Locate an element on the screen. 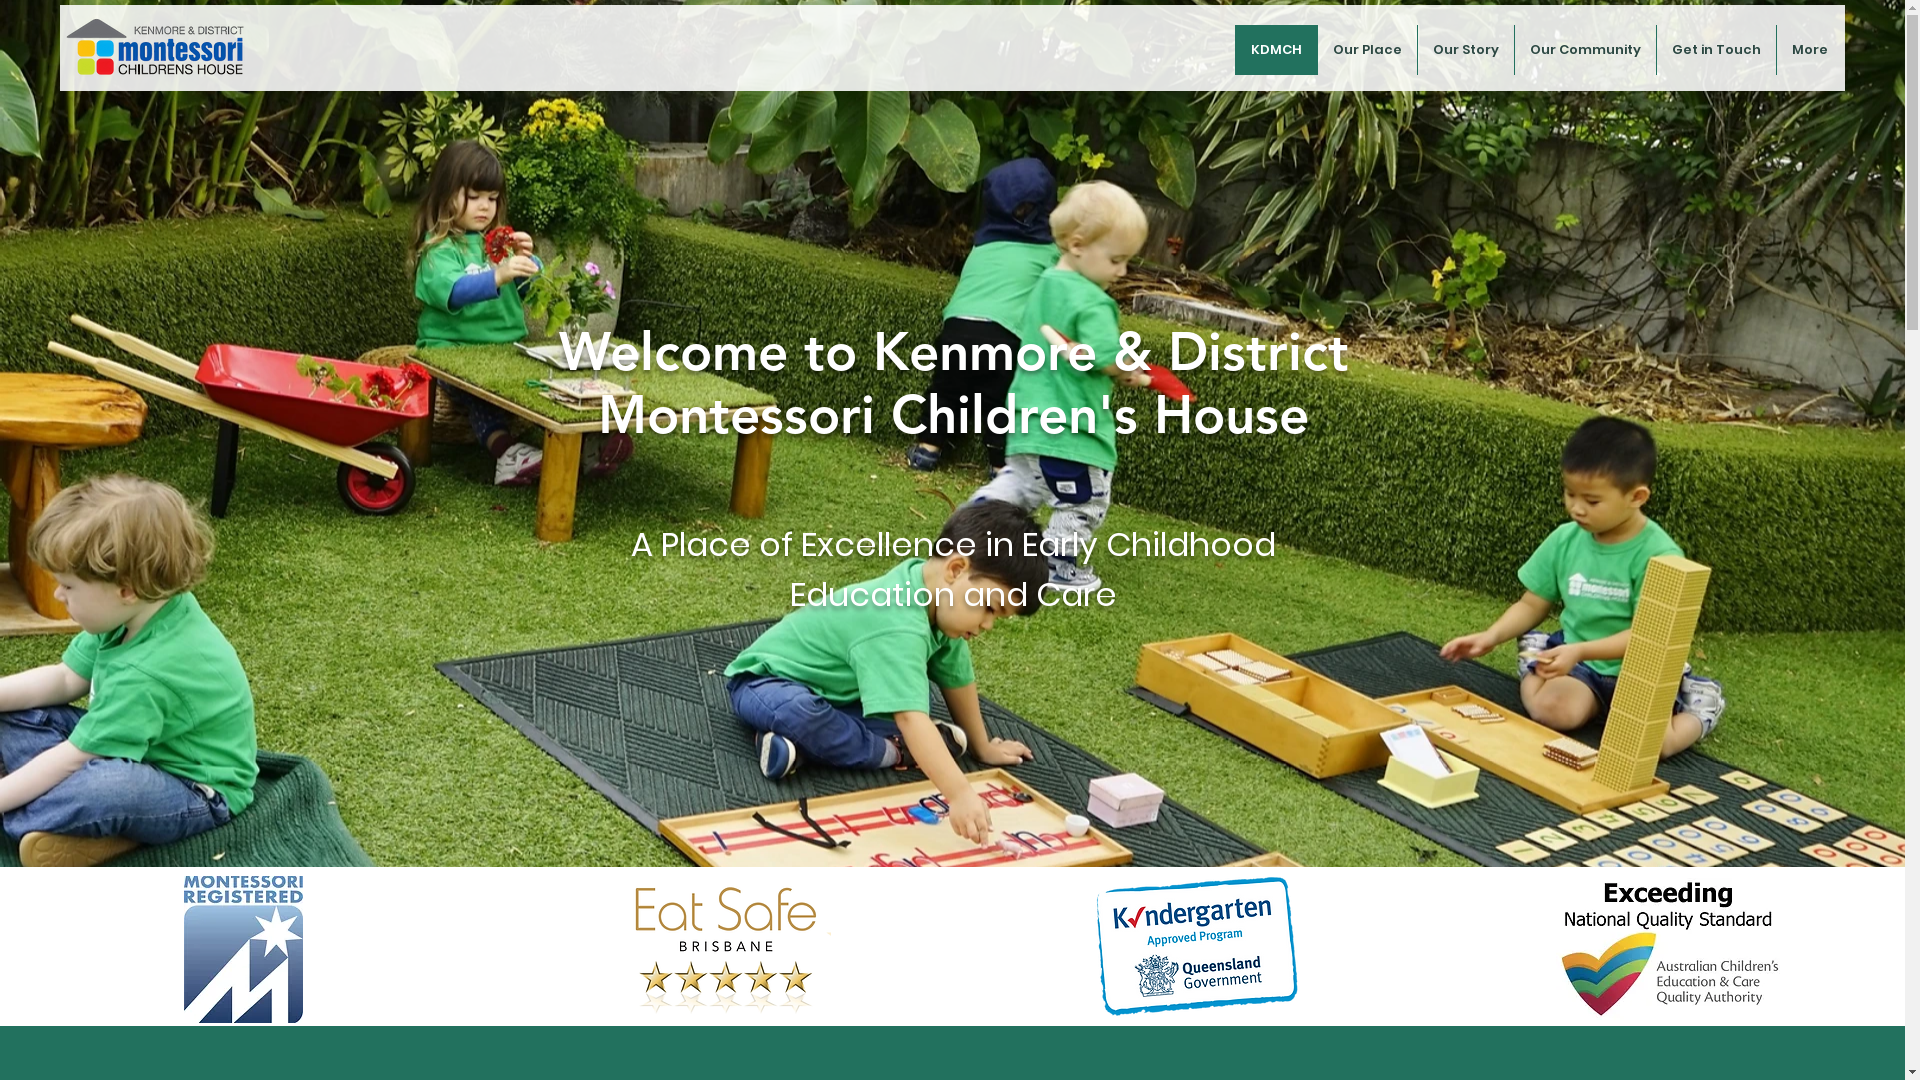 The height and width of the screenshot is (1080, 1920). Get in Touch is located at coordinates (1716, 50).